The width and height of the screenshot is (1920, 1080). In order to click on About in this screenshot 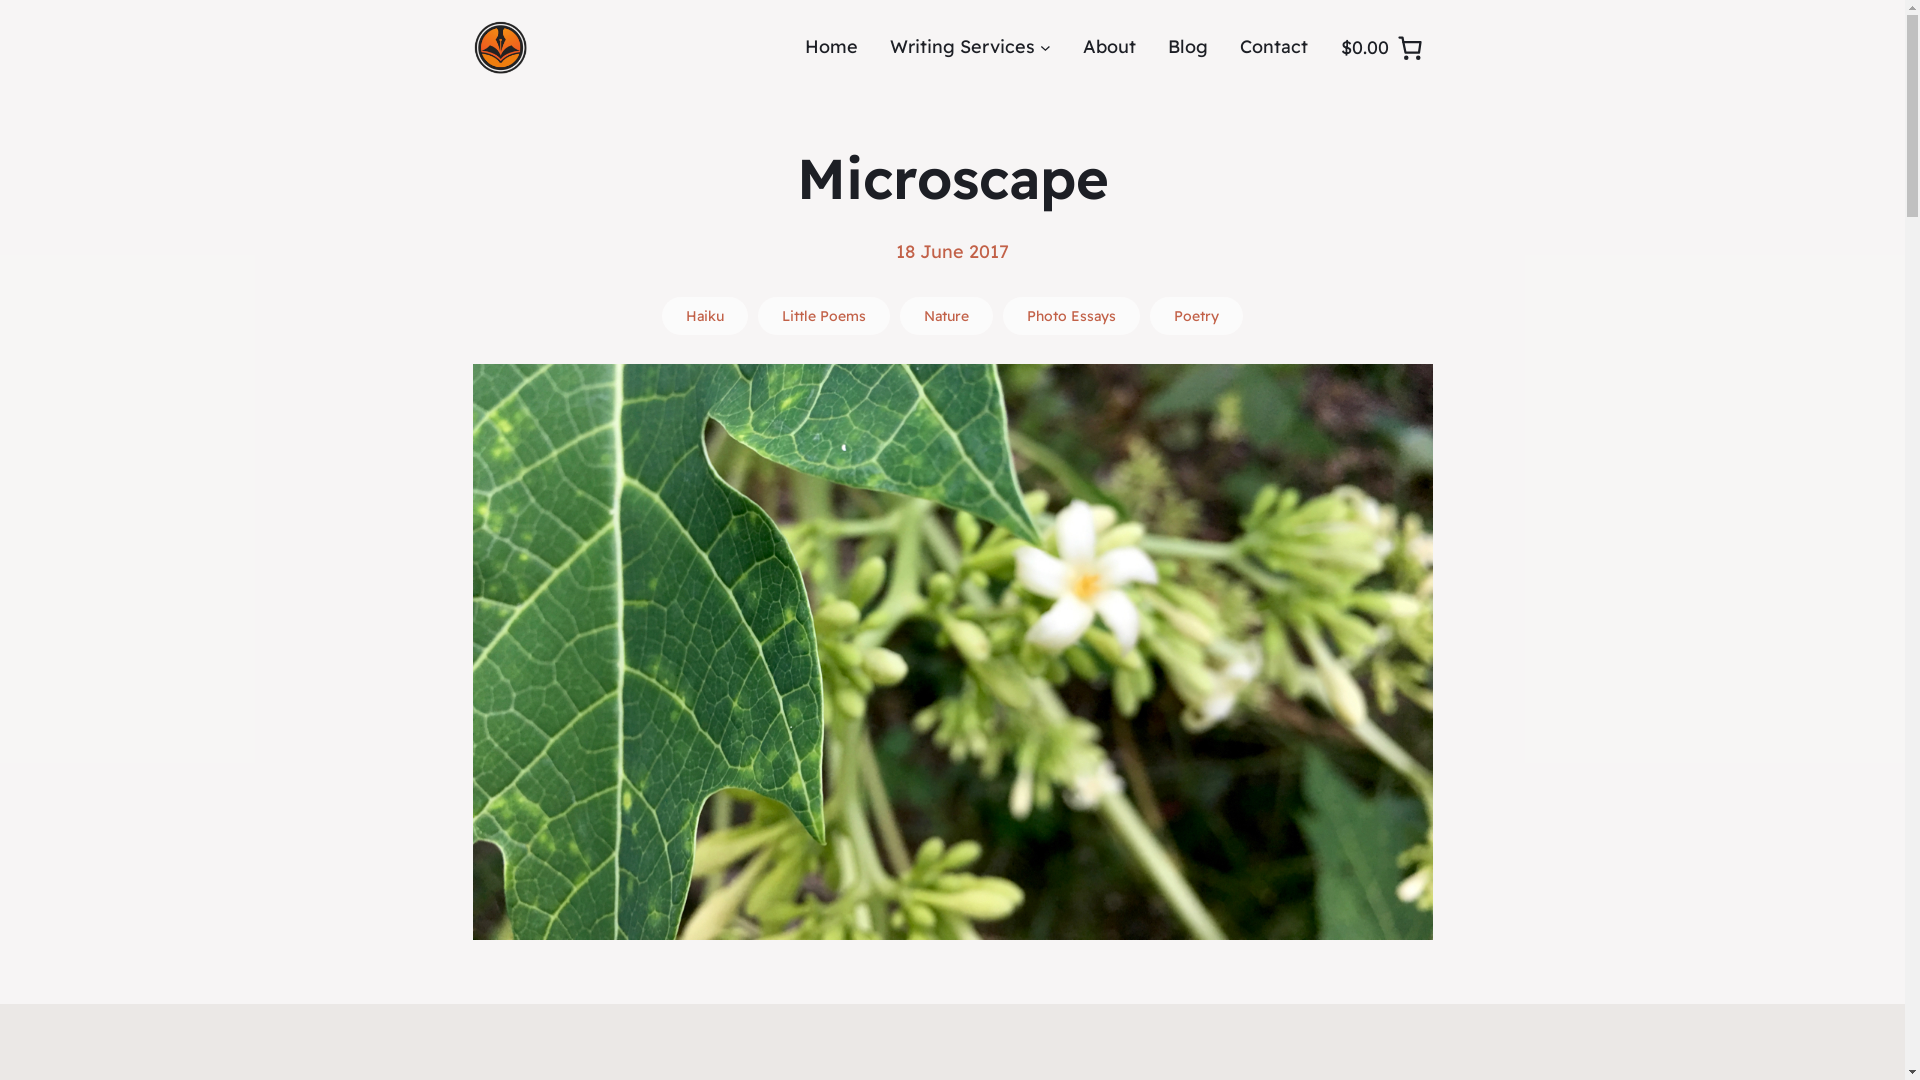, I will do `click(1108, 48)`.